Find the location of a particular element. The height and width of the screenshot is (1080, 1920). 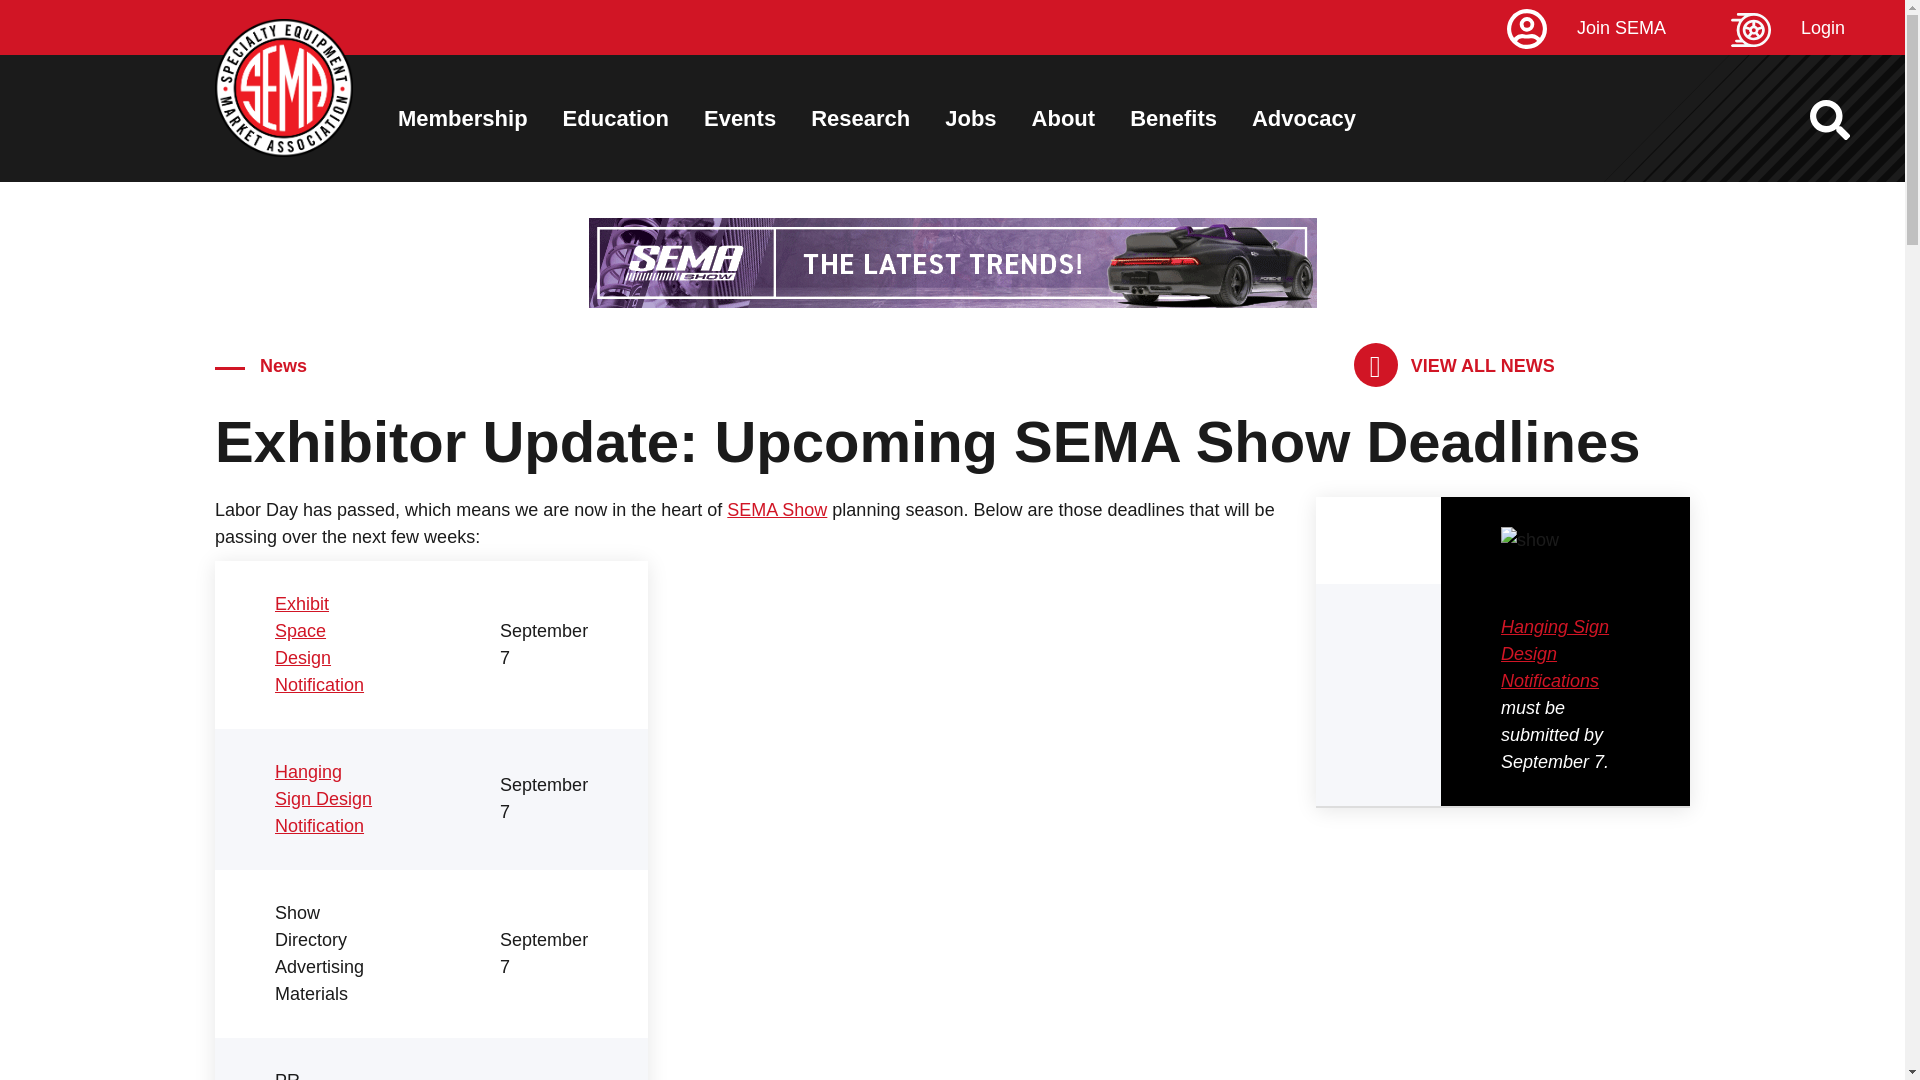

Join SEMA is located at coordinates (1616, 28).